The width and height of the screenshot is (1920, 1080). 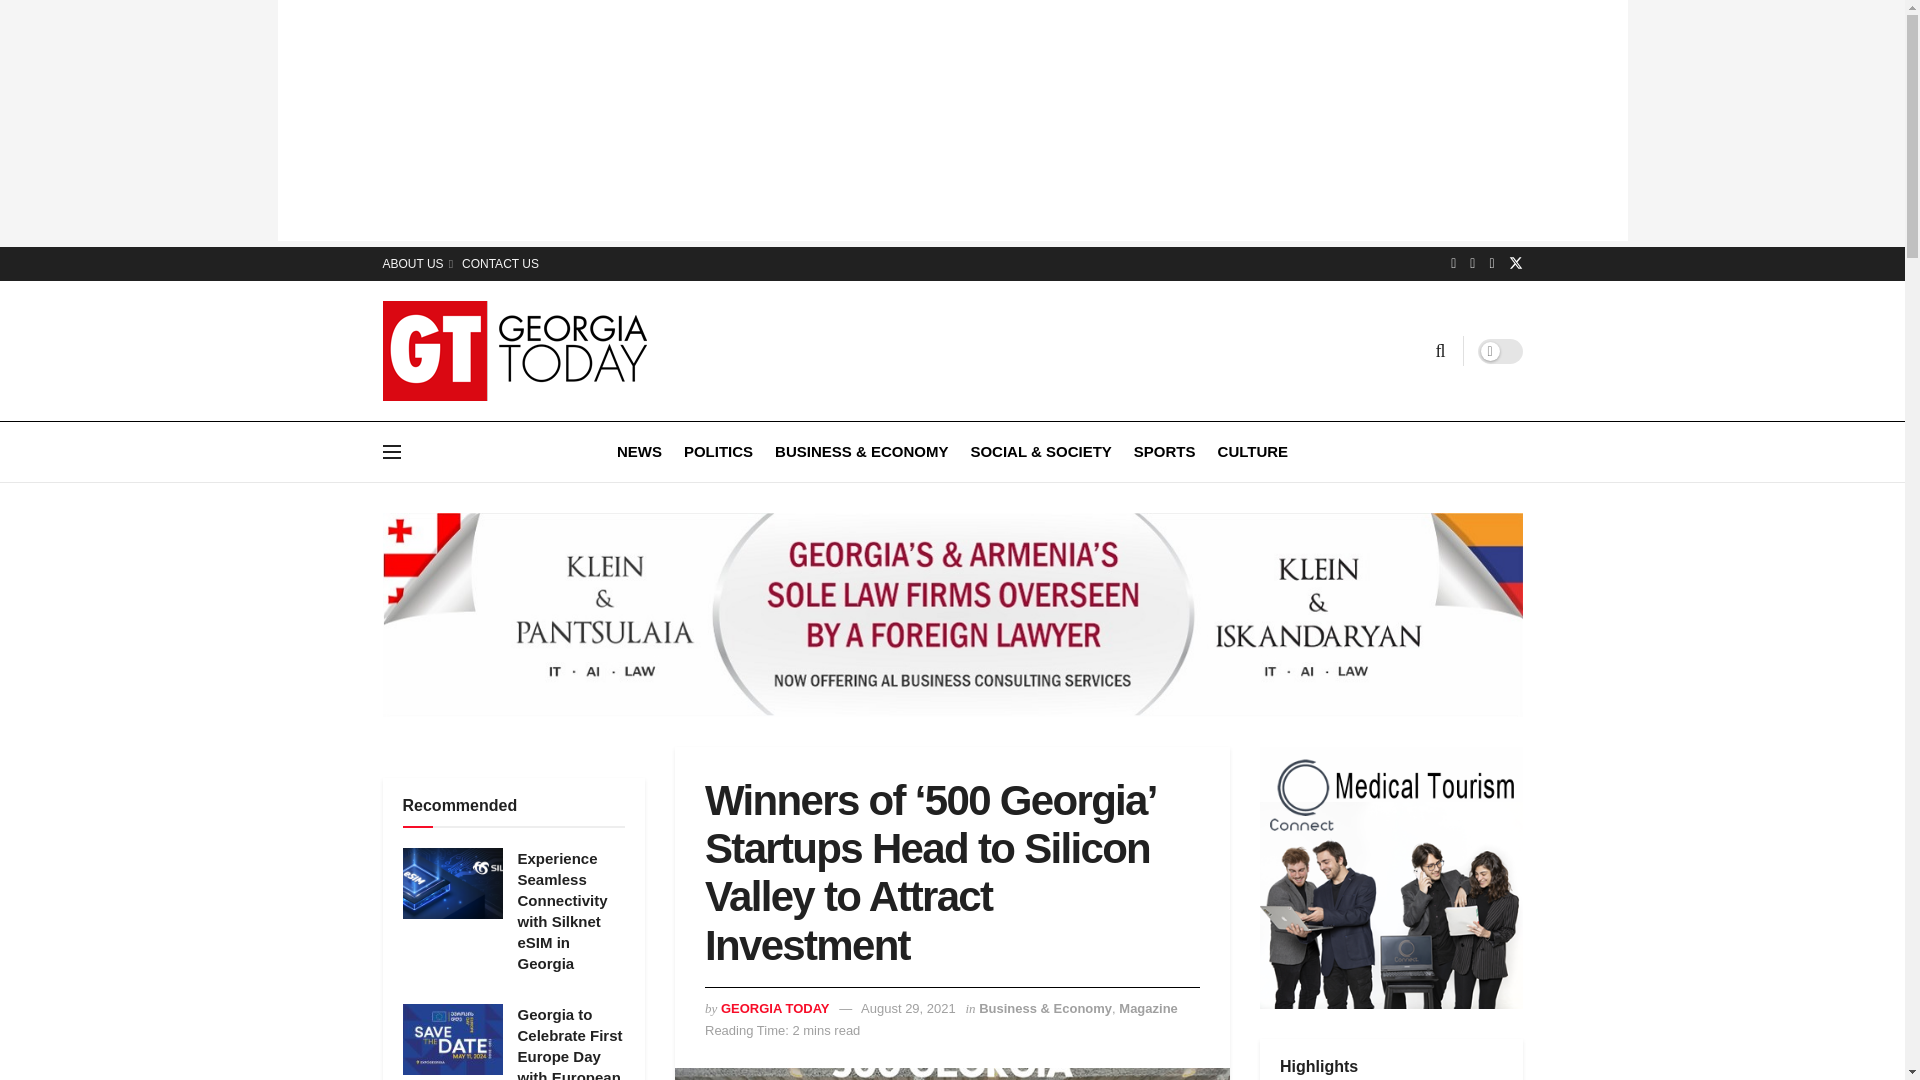 What do you see at coordinates (1148, 1008) in the screenshot?
I see `Magazine` at bounding box center [1148, 1008].